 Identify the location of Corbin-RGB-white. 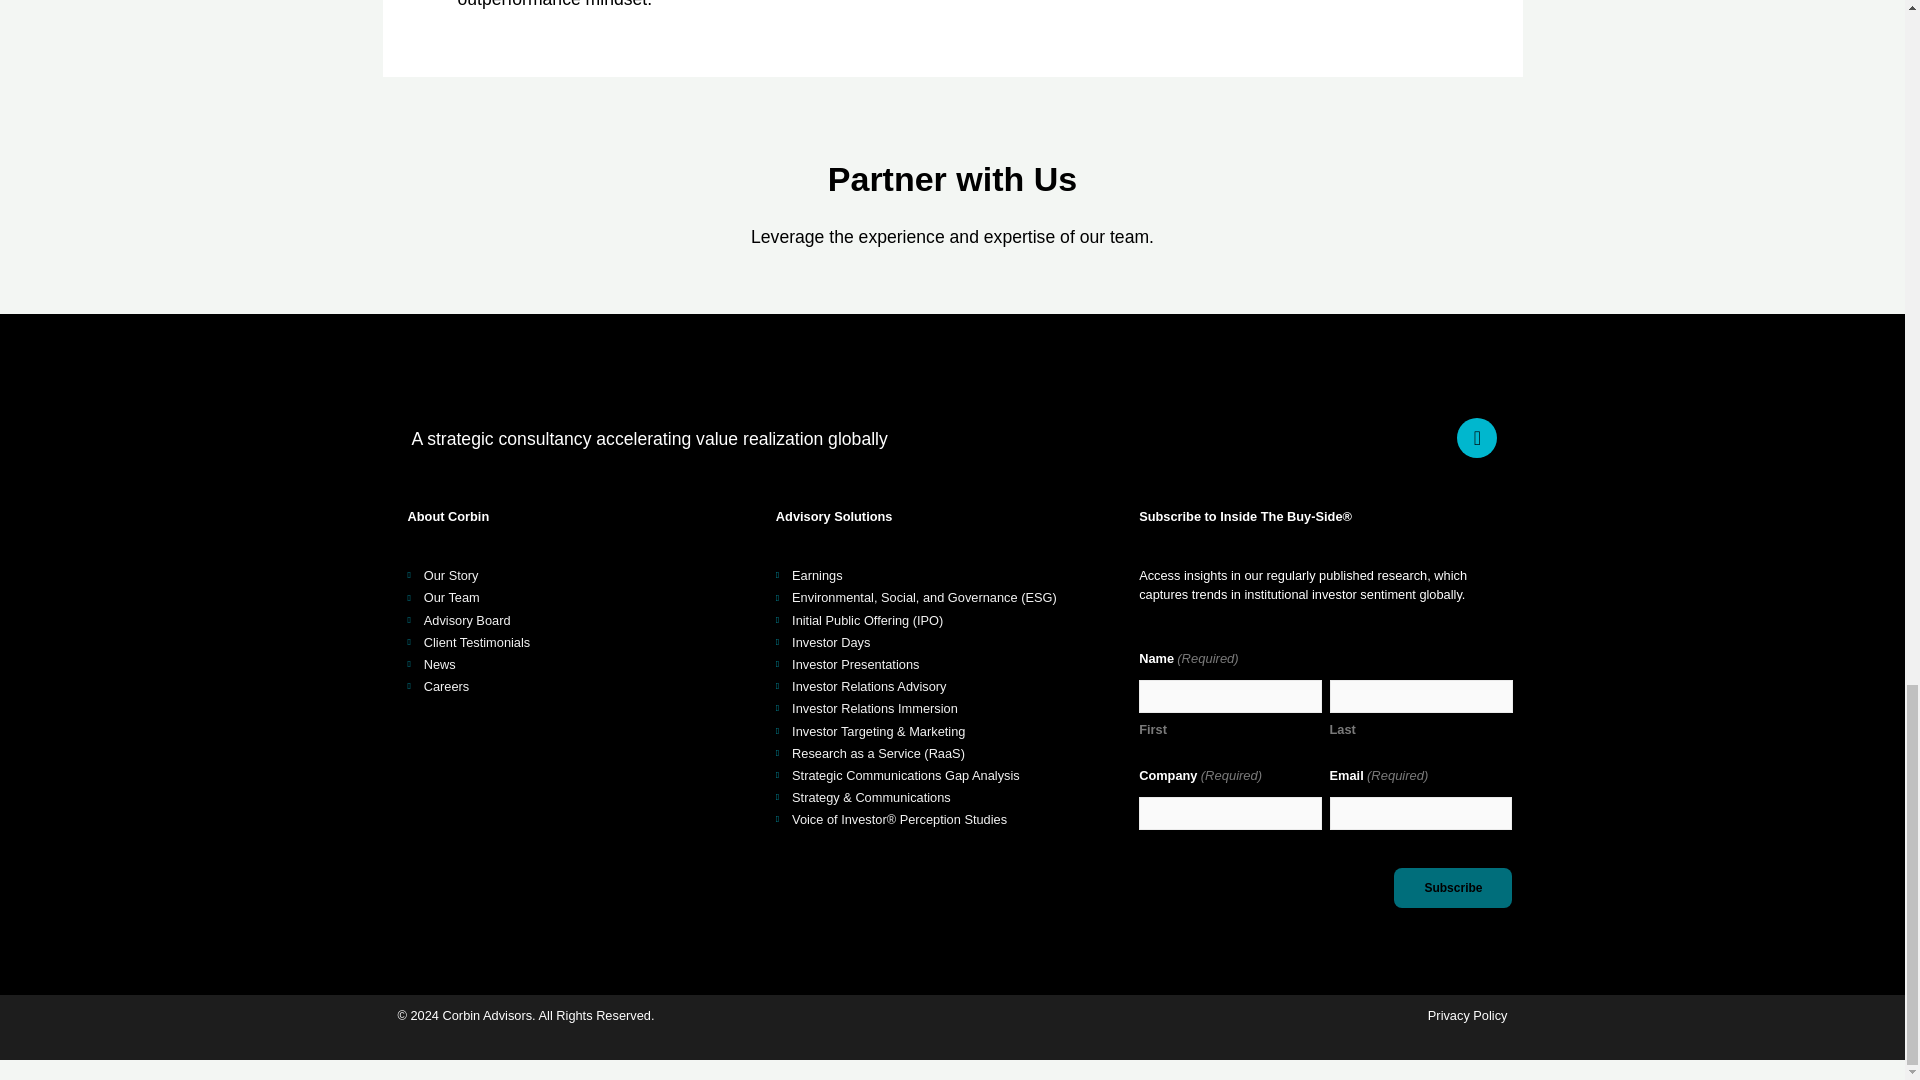
(488, 390).